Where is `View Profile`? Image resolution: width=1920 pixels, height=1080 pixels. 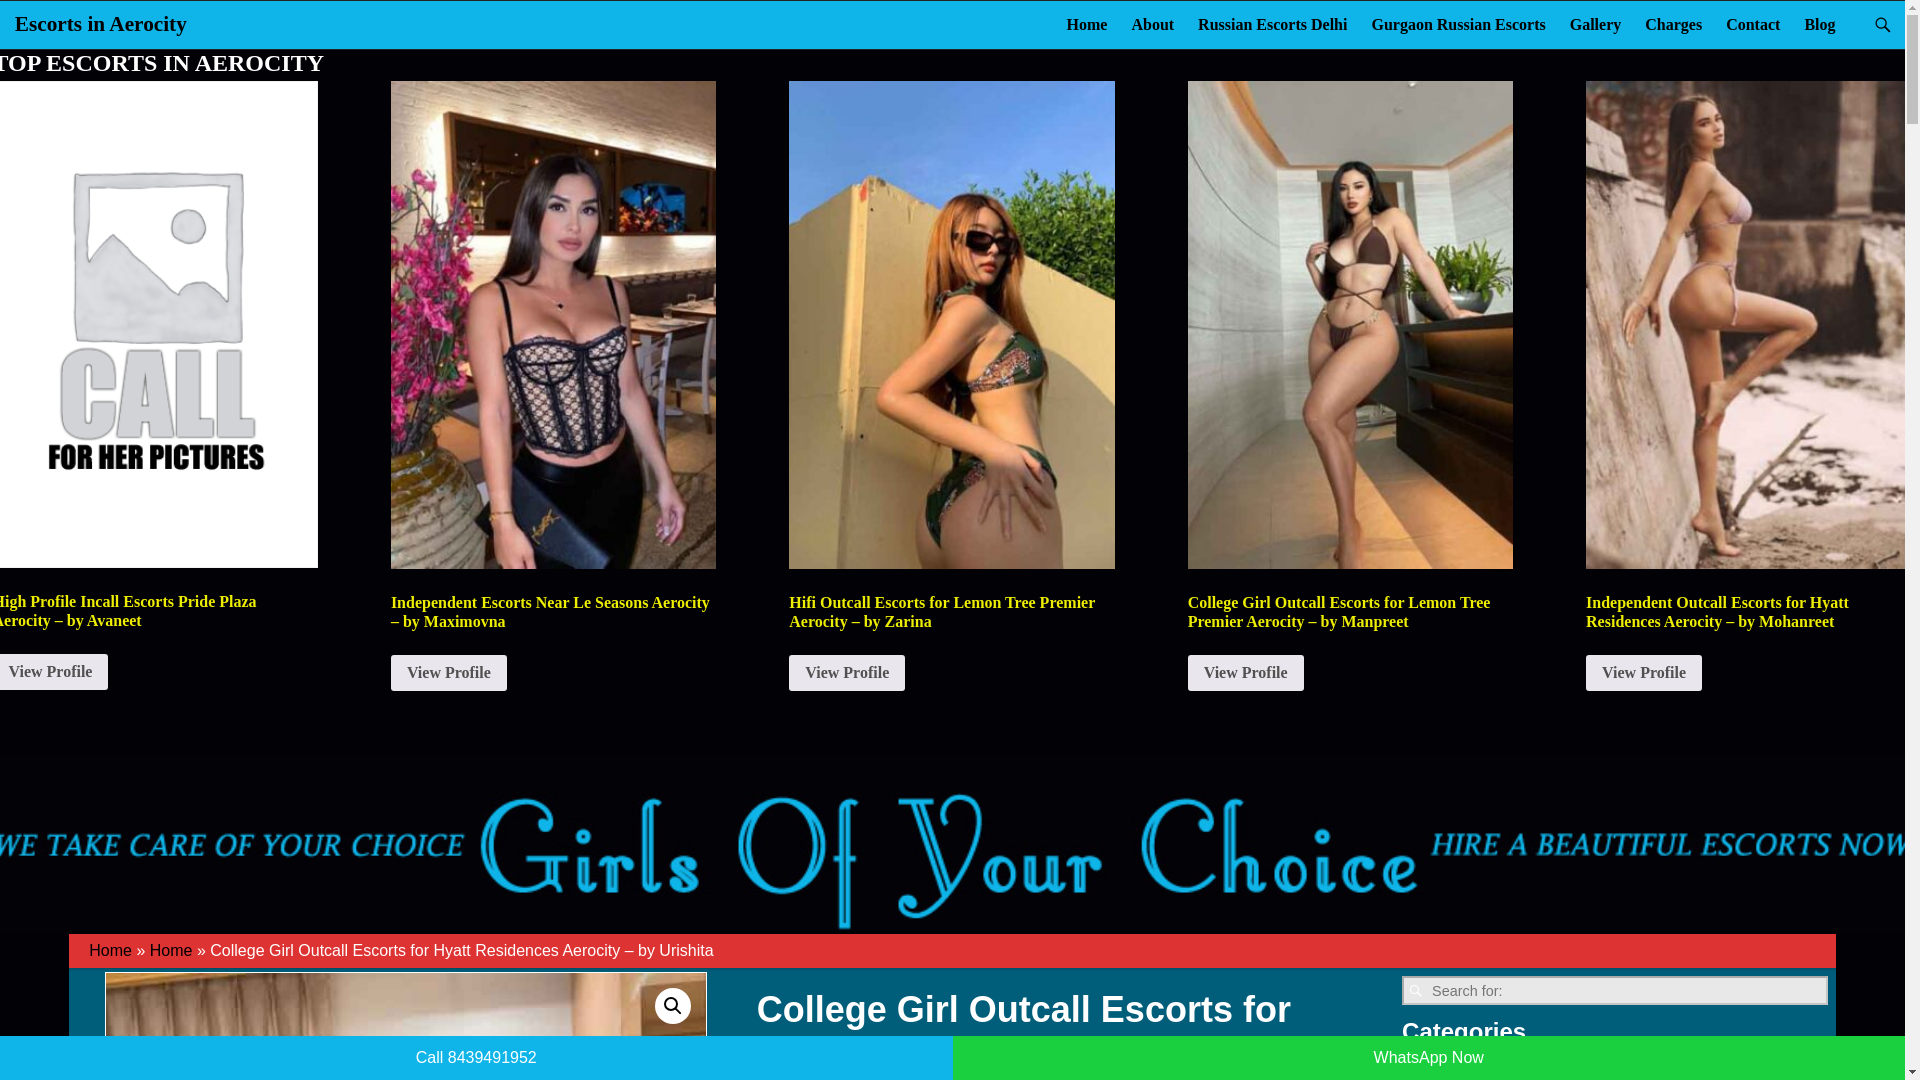 View Profile is located at coordinates (54, 672).